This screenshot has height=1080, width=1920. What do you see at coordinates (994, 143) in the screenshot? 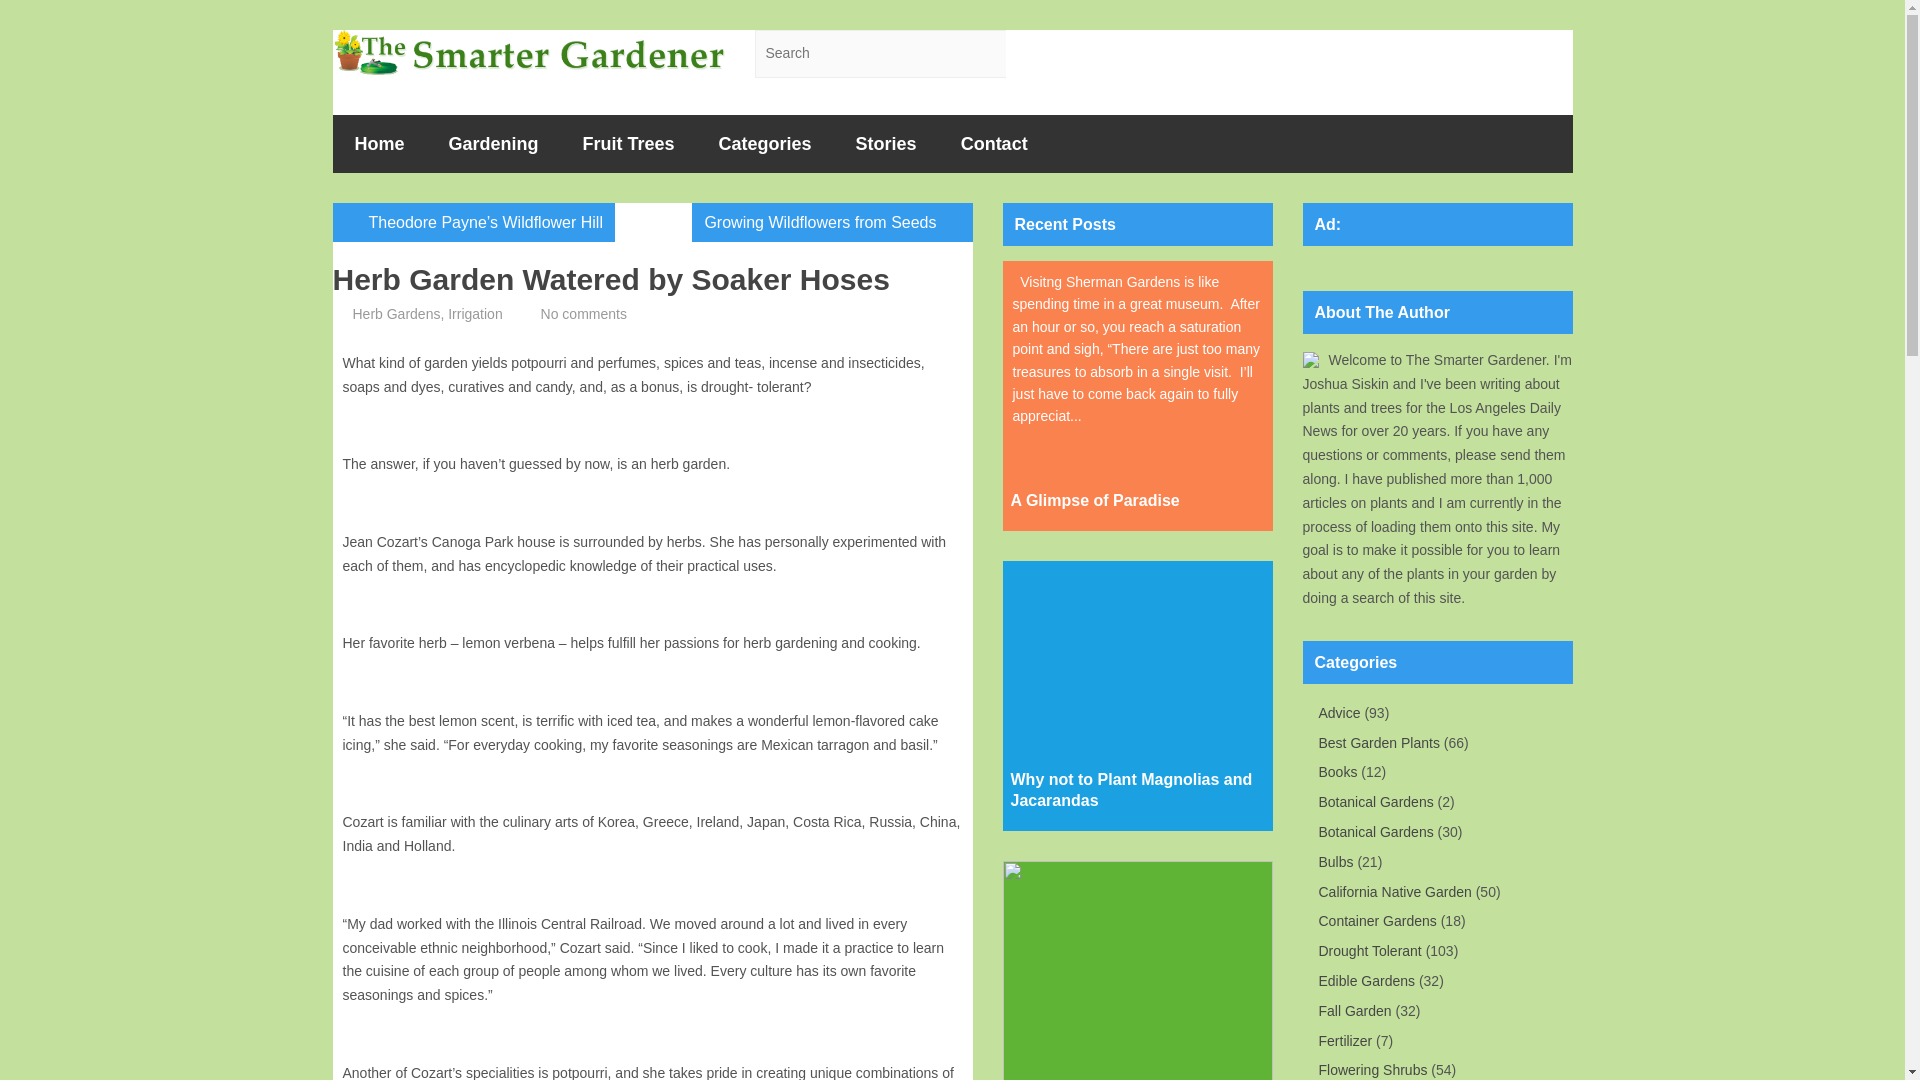
I see `Contact` at bounding box center [994, 143].